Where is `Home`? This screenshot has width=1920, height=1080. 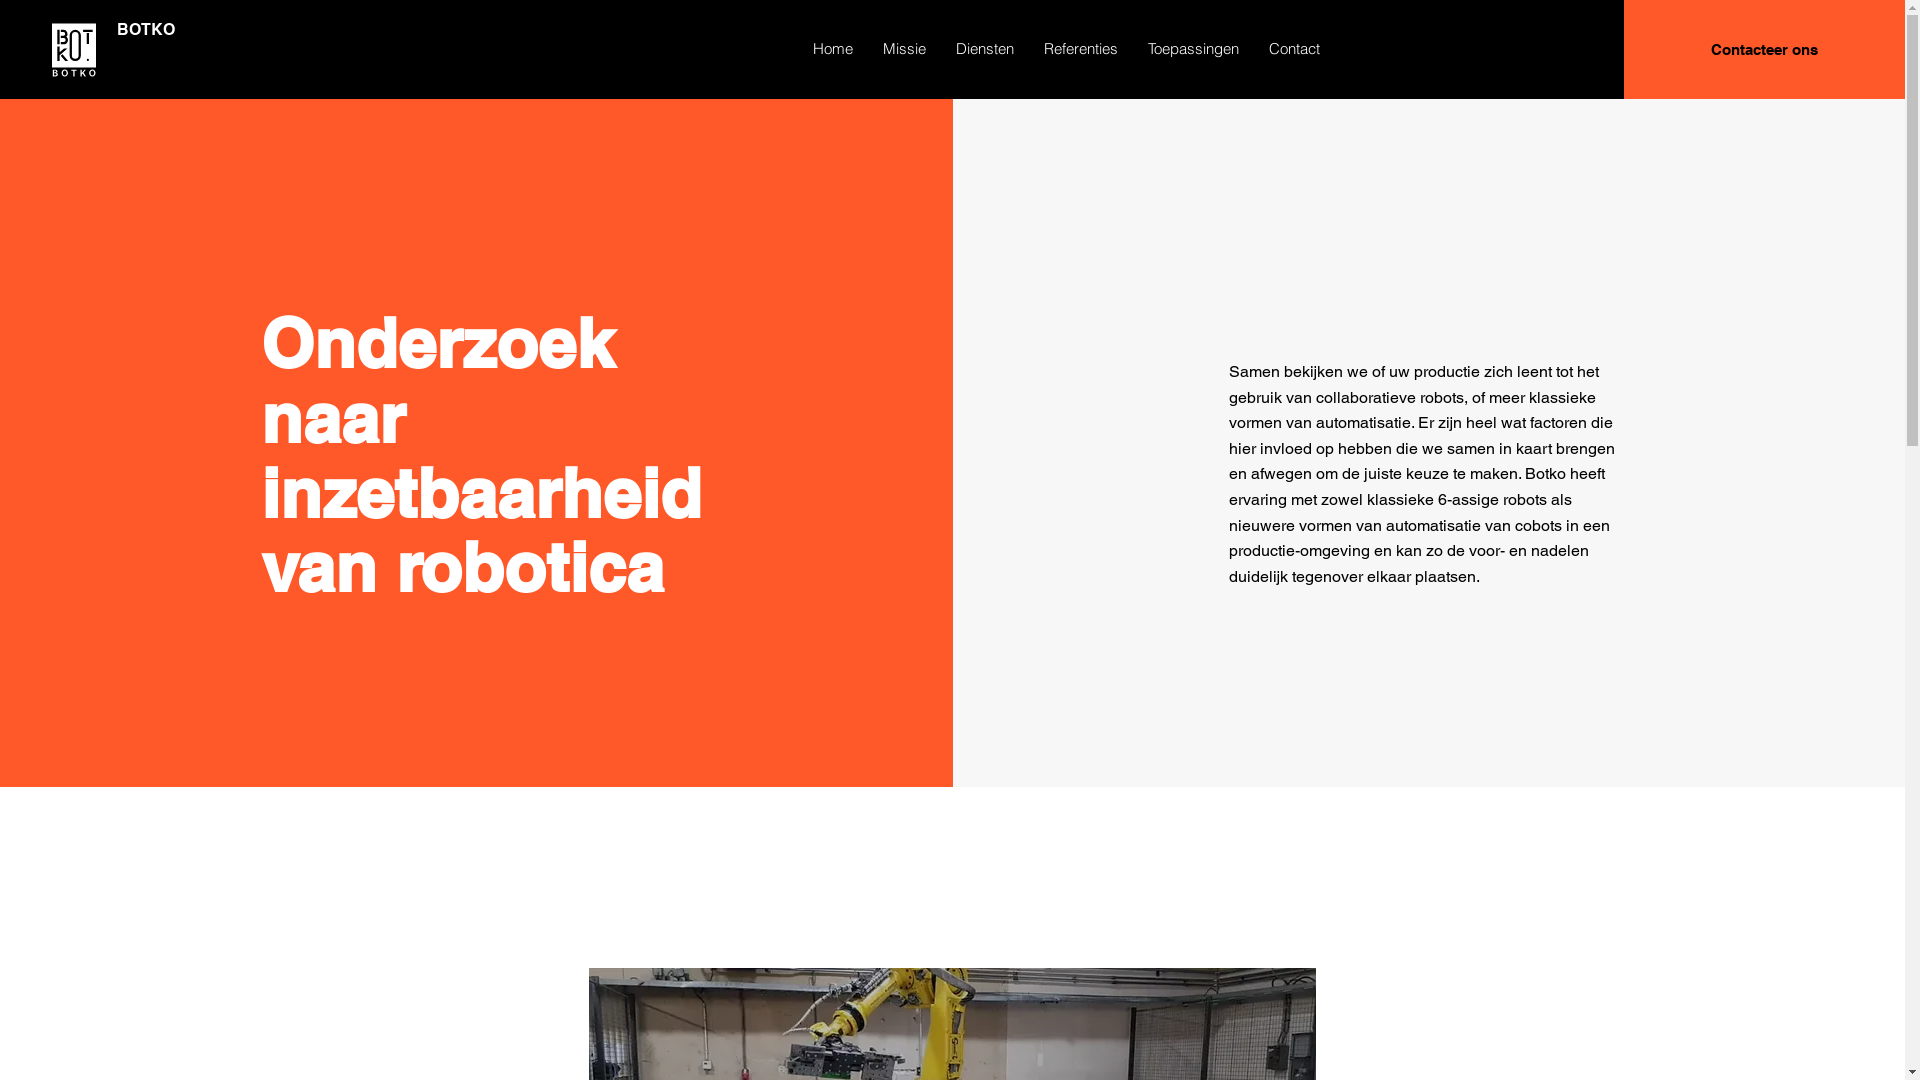 Home is located at coordinates (833, 49).